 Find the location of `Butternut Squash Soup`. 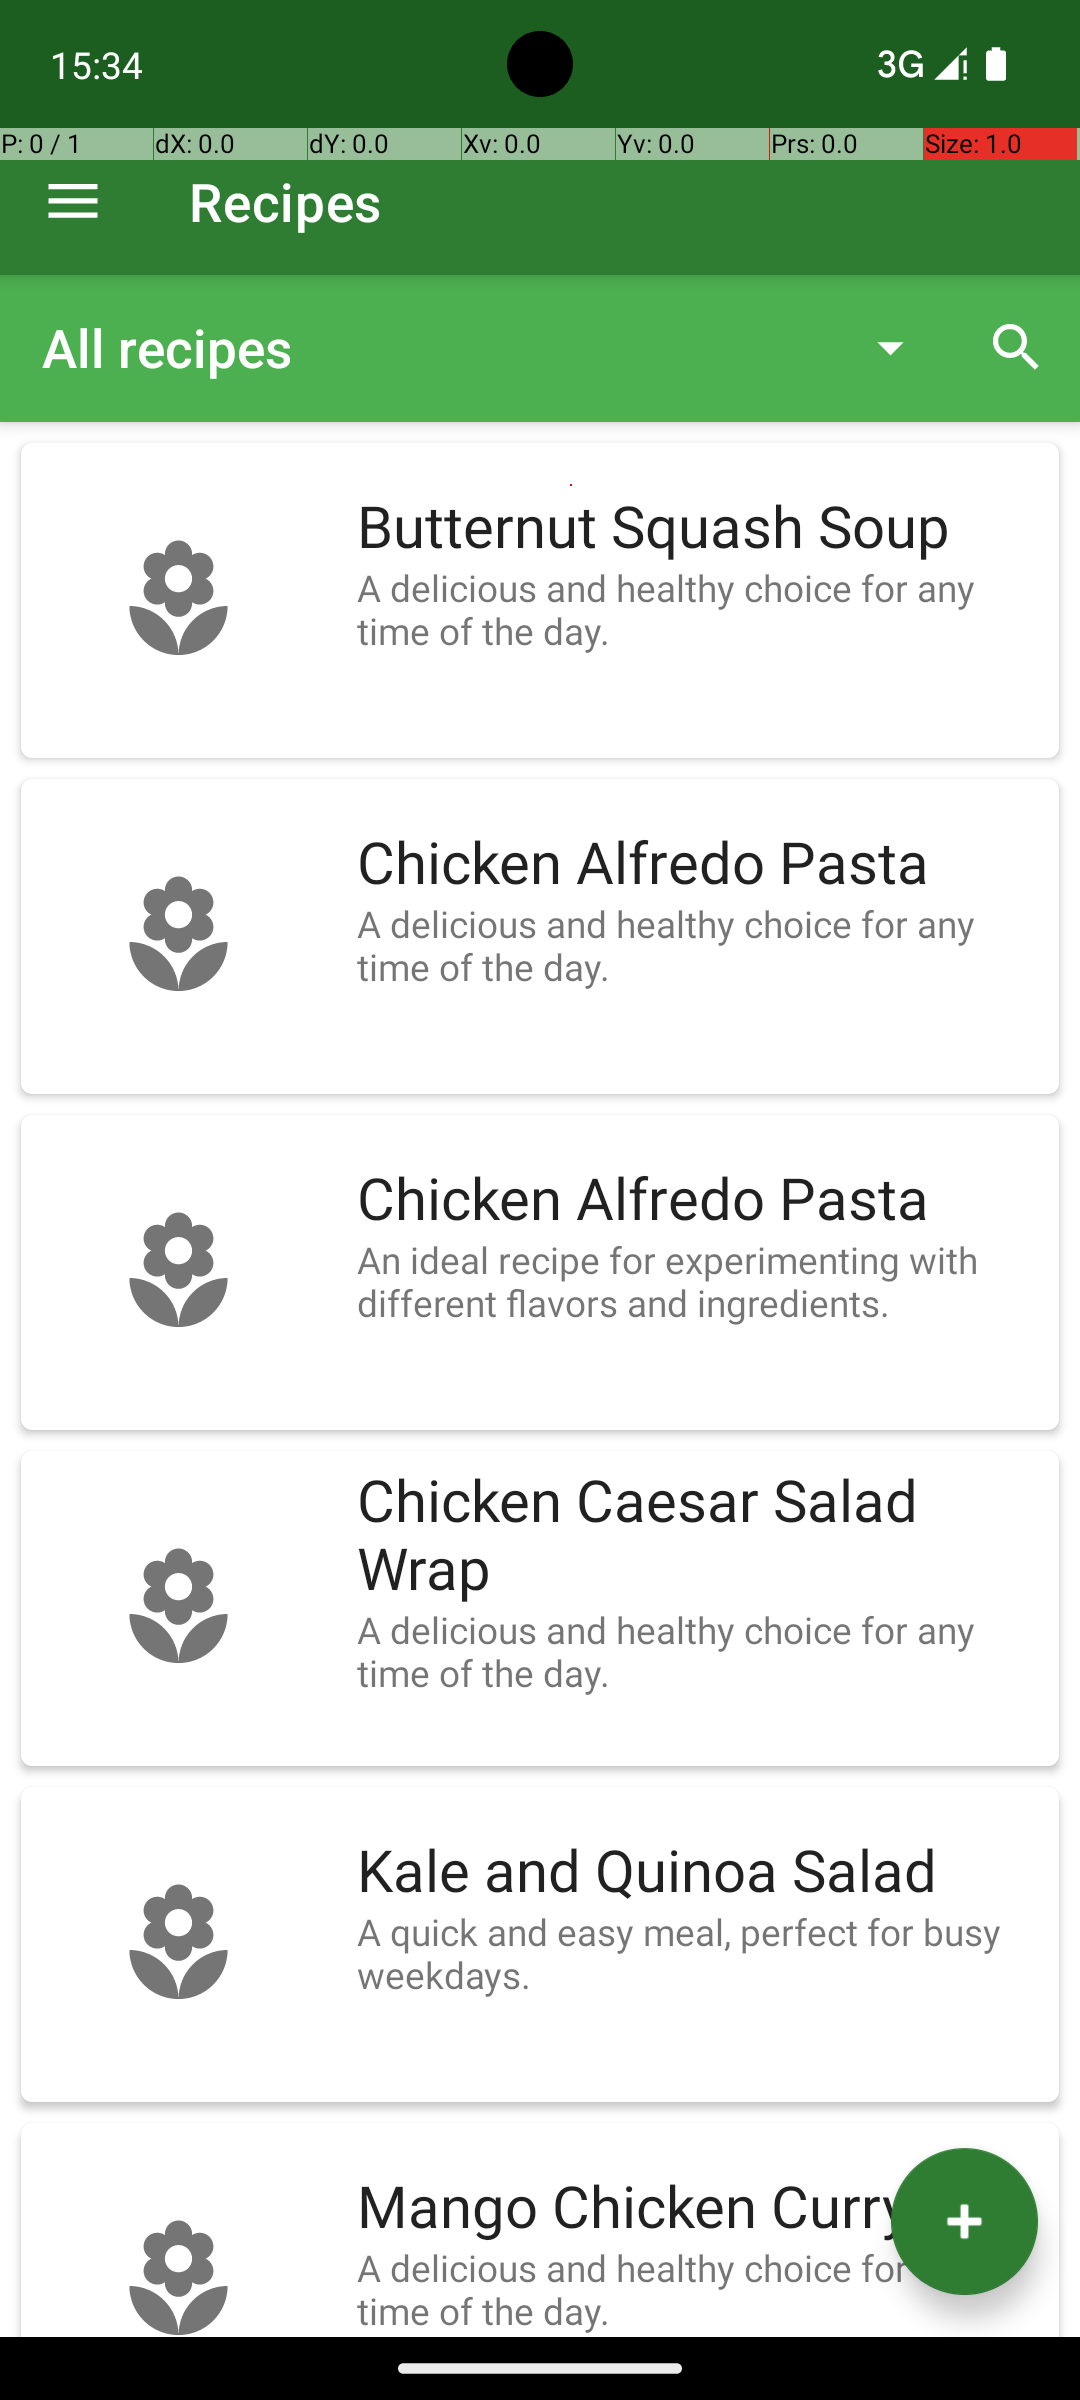

Butternut Squash Soup is located at coordinates (698, 528).